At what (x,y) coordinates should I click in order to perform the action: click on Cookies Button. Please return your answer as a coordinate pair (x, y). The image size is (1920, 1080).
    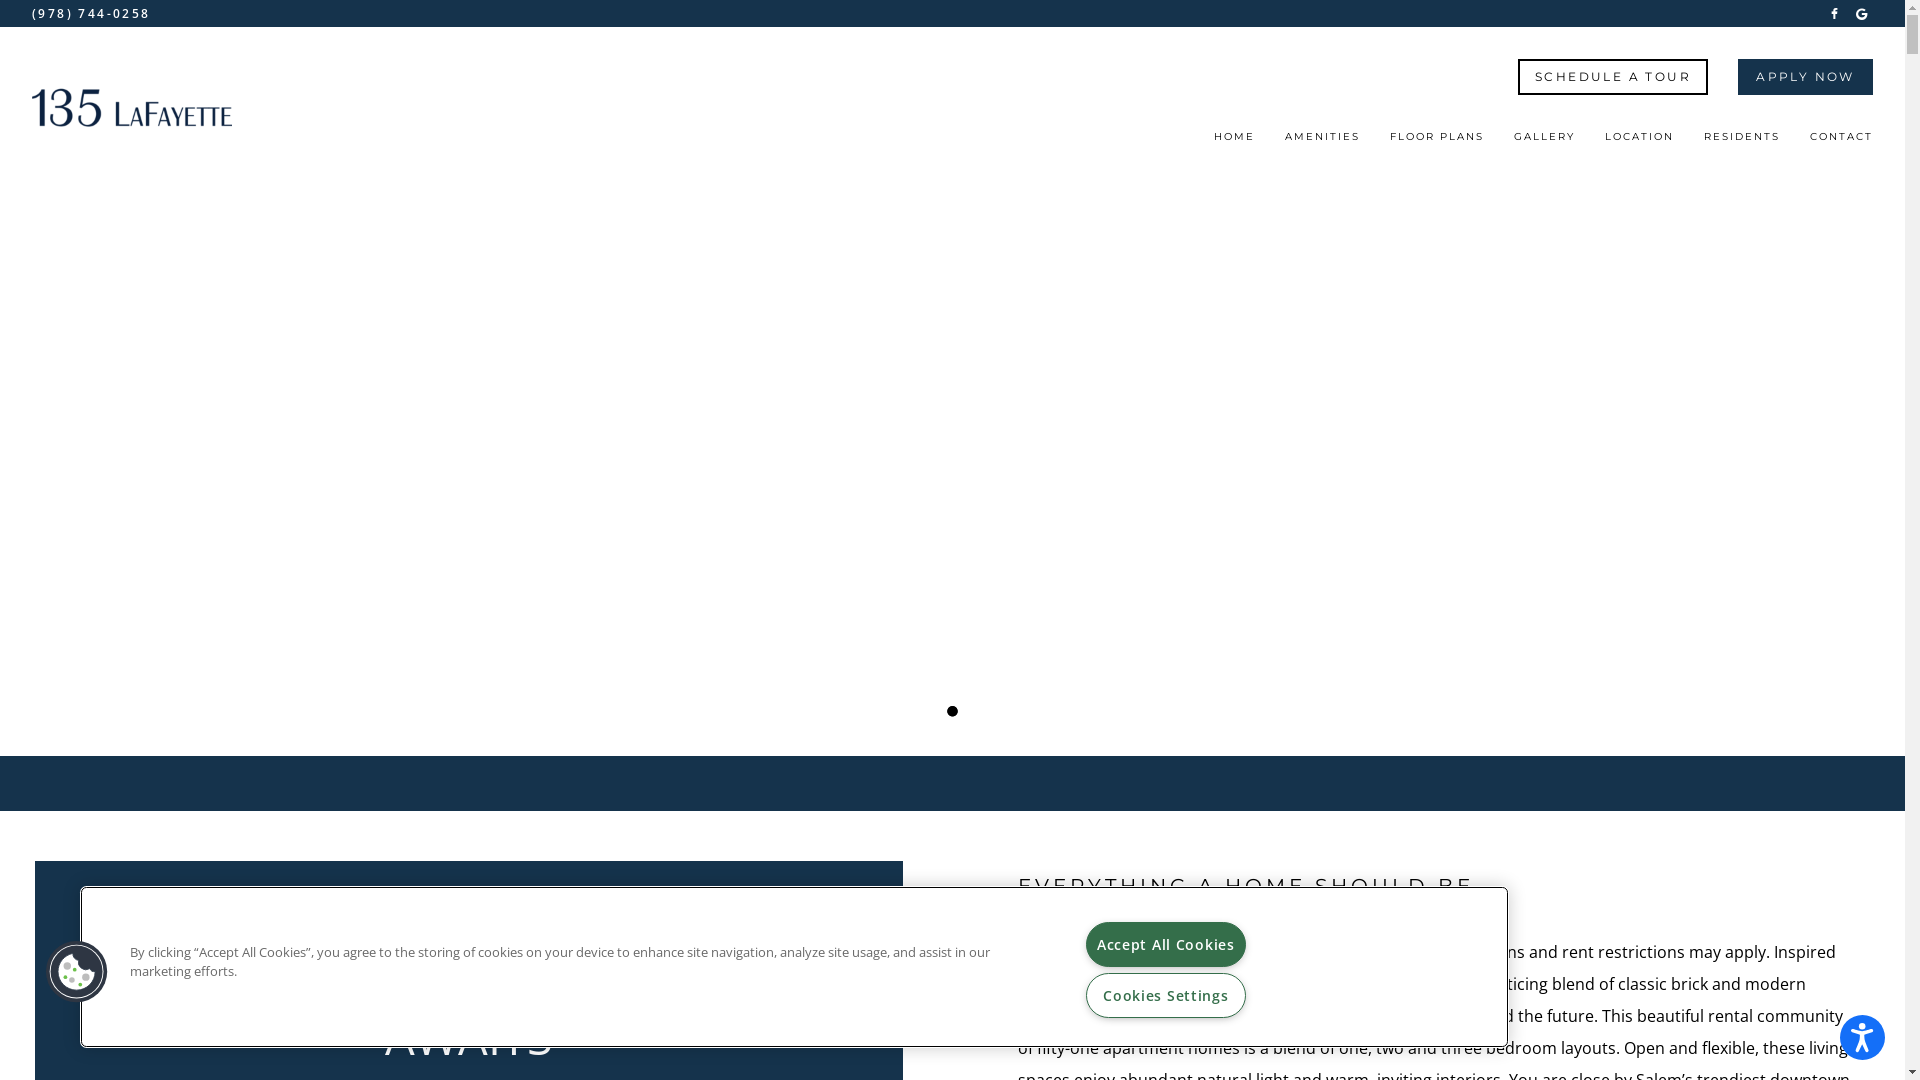
    Looking at the image, I should click on (77, 972).